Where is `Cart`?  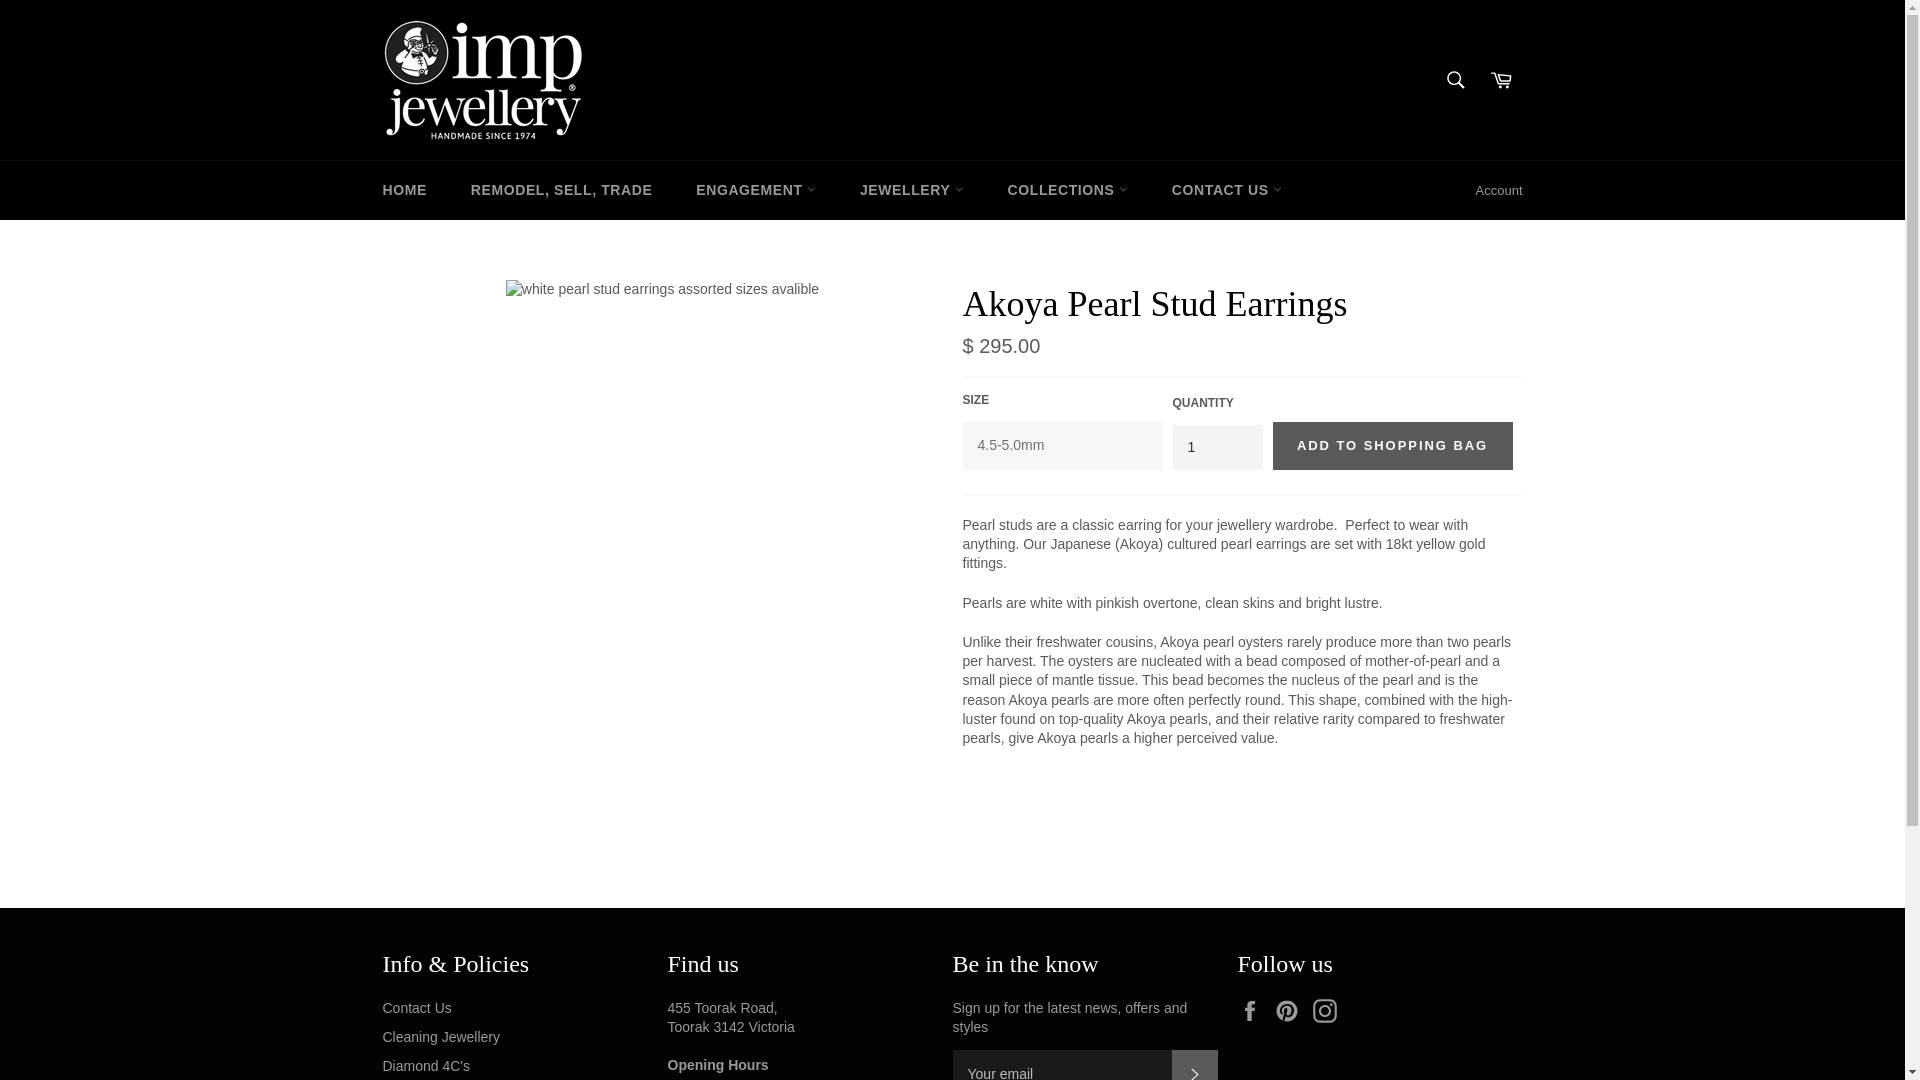
Cart is located at coordinates (1501, 80).